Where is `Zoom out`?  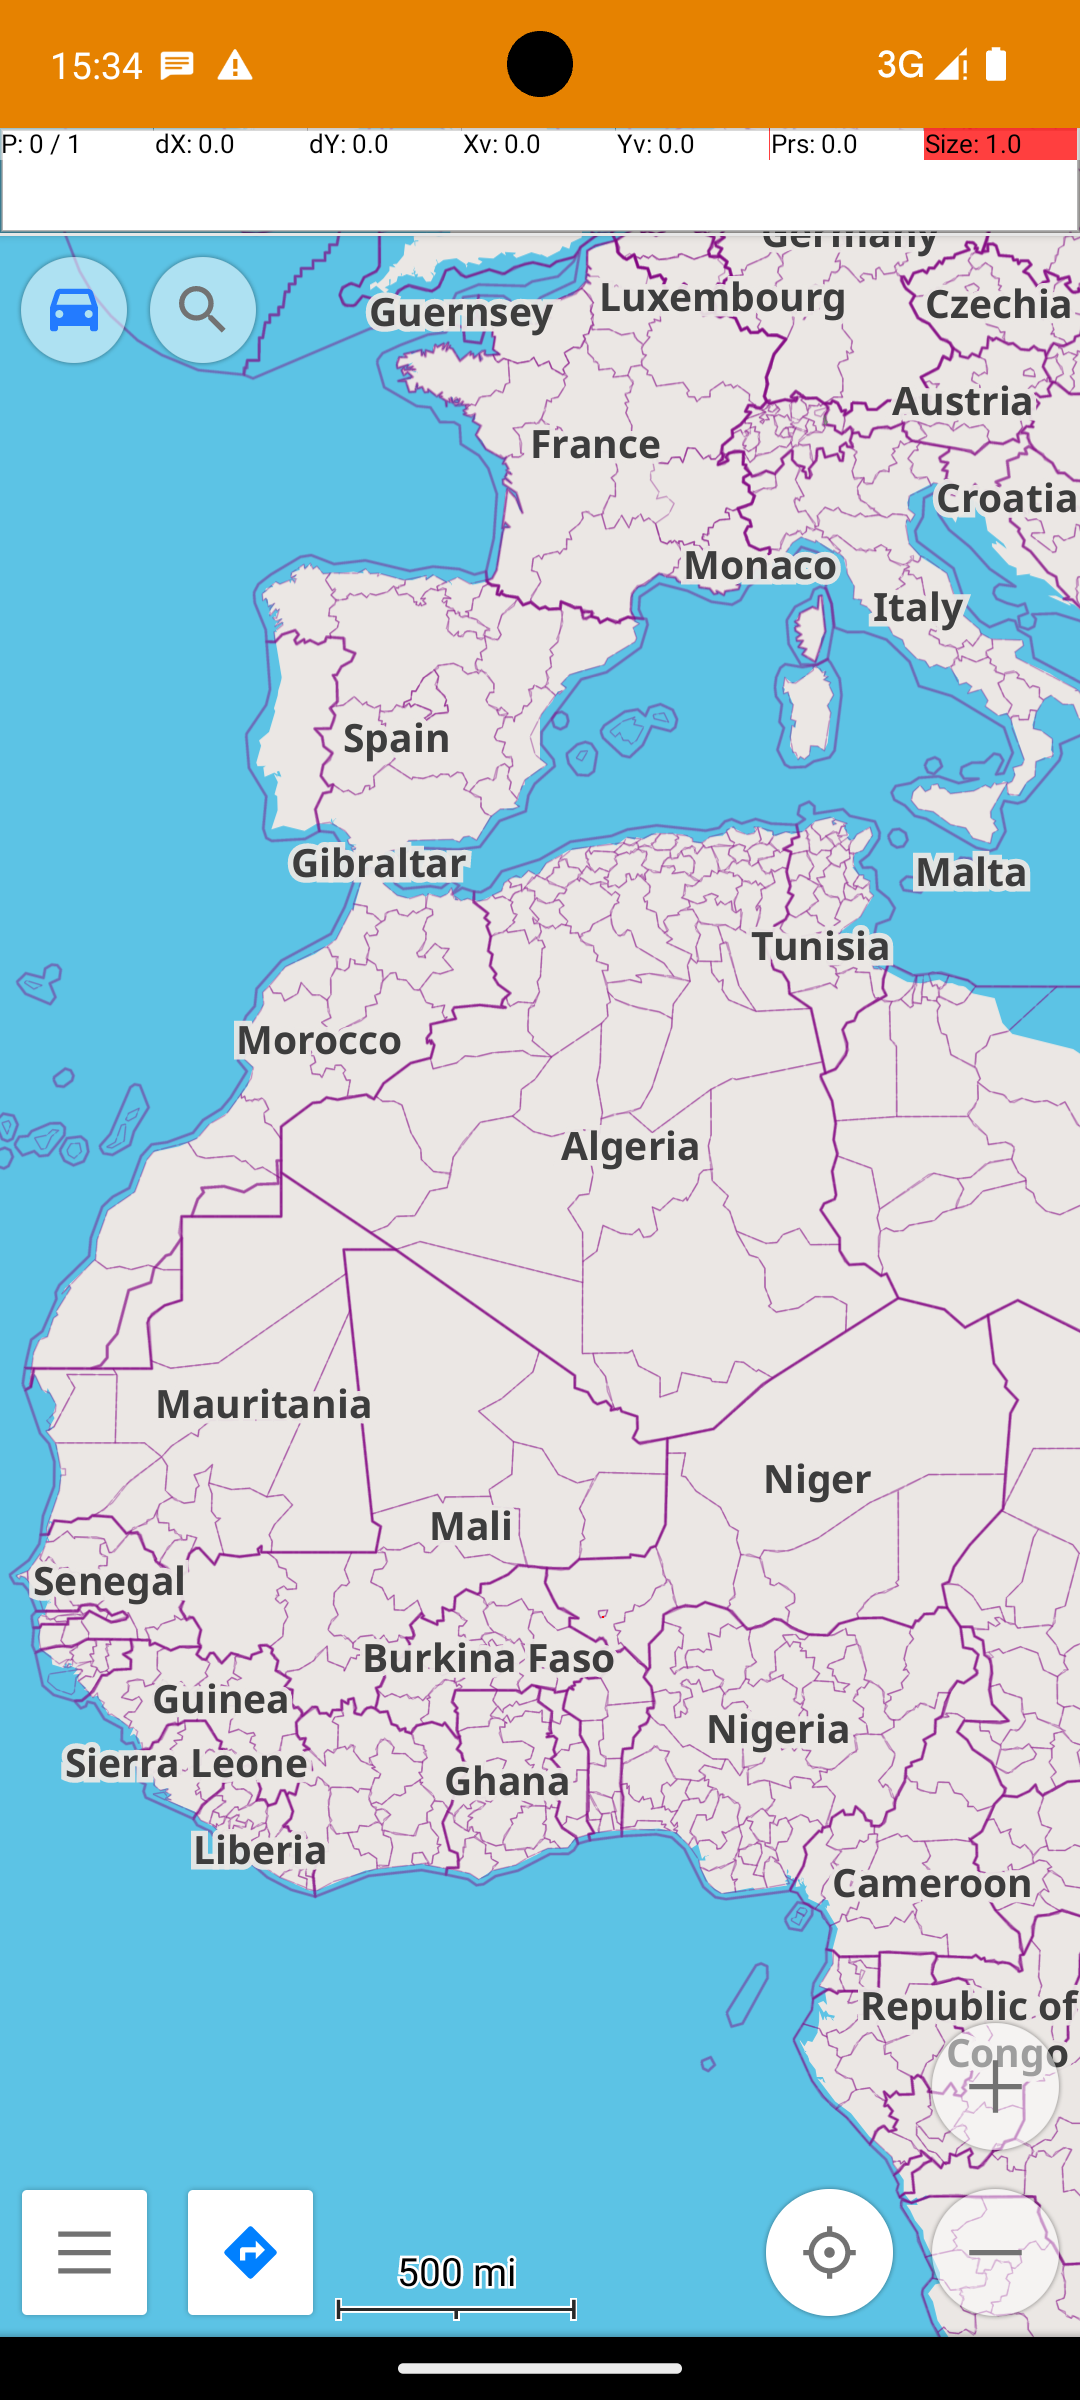
Zoom out is located at coordinates (996, 2252).